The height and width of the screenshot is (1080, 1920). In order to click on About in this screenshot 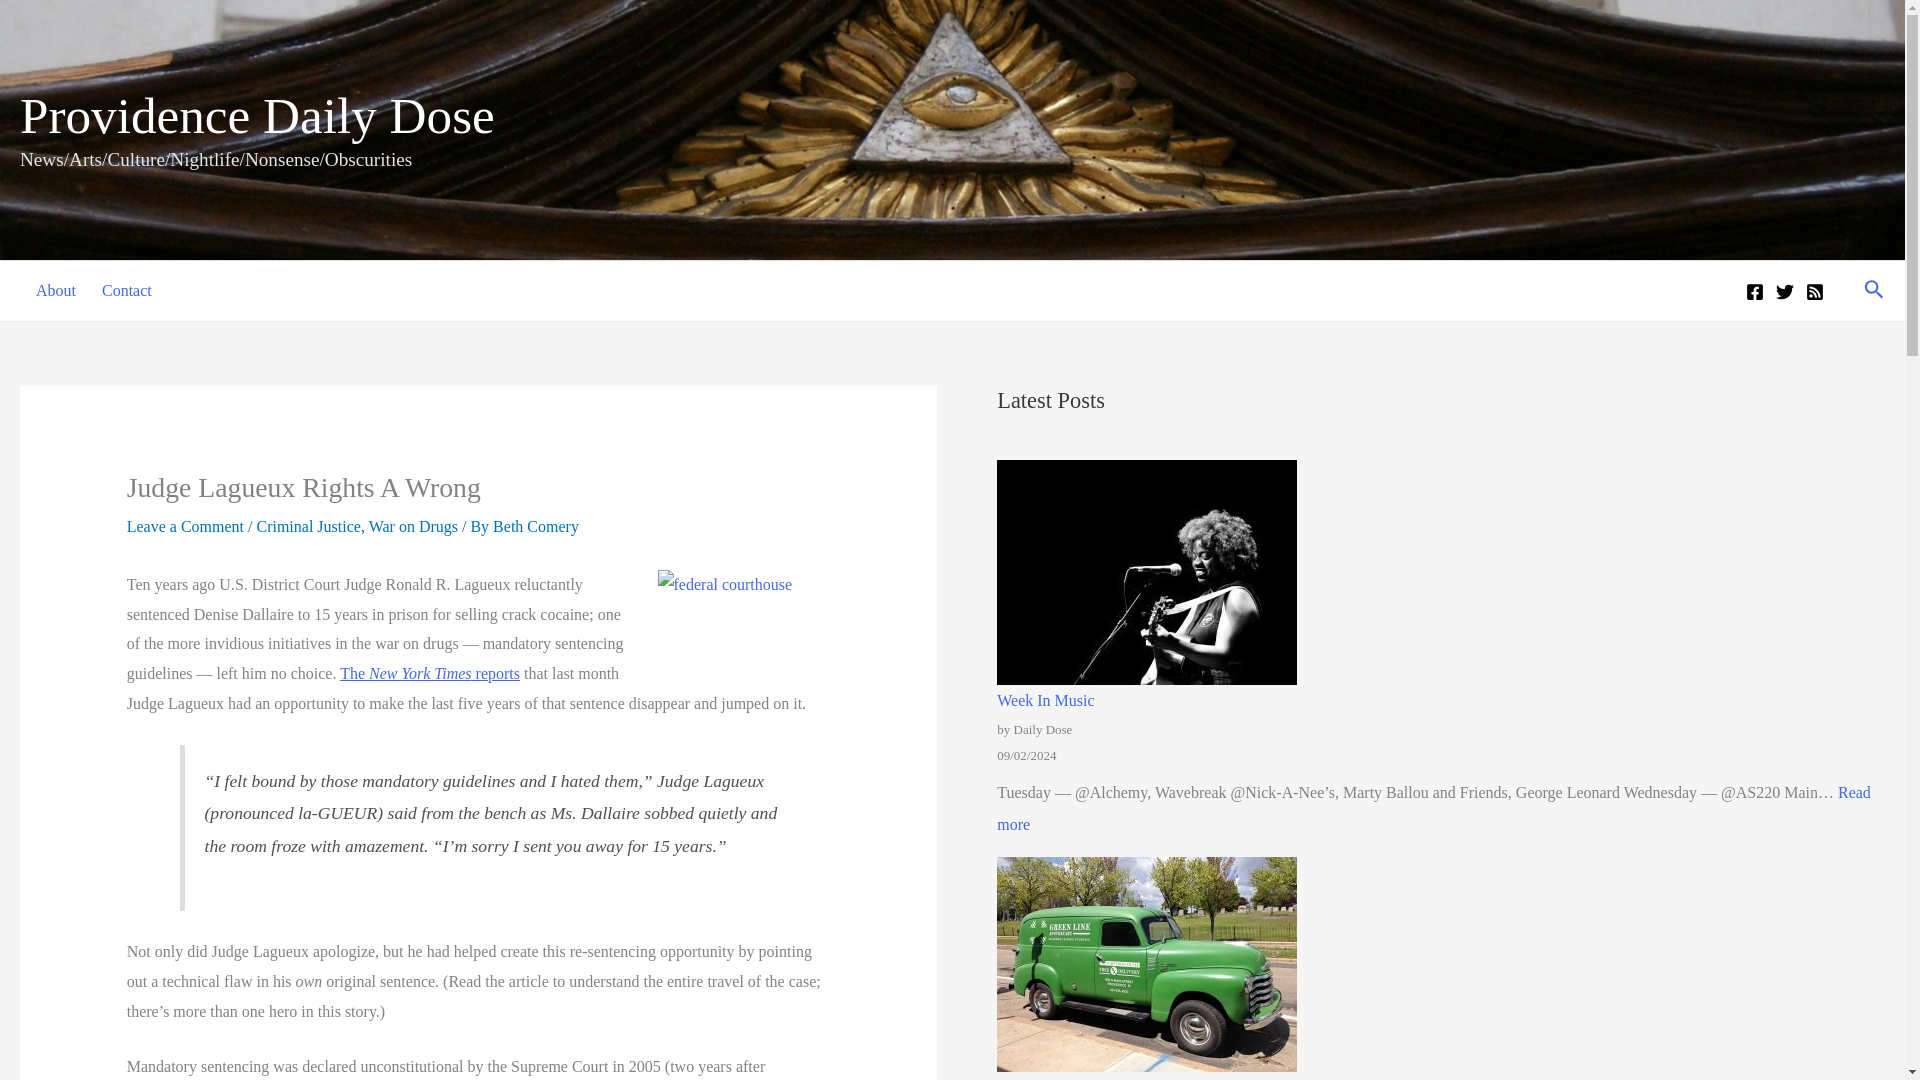, I will do `click(1433, 808)`.